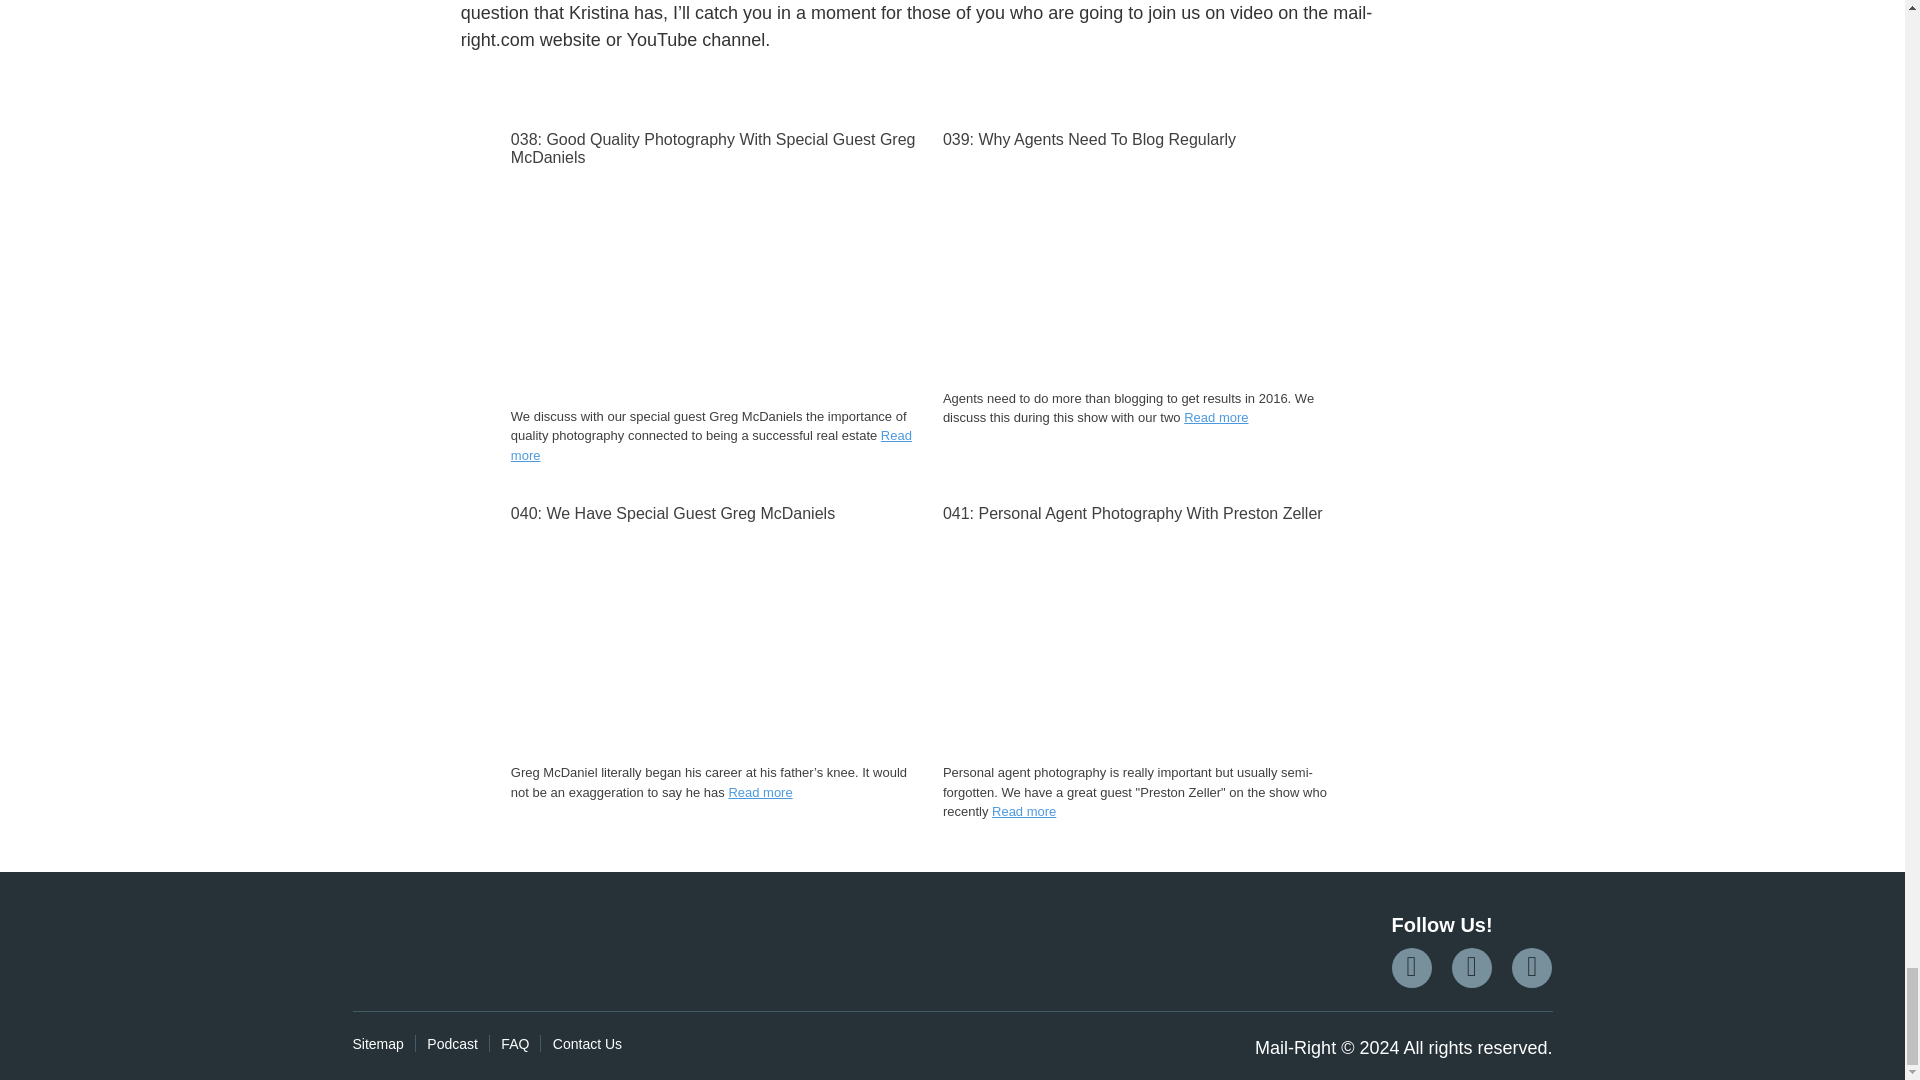 The height and width of the screenshot is (1080, 1920). Describe the element at coordinates (587, 1043) in the screenshot. I see `Contact Us` at that location.